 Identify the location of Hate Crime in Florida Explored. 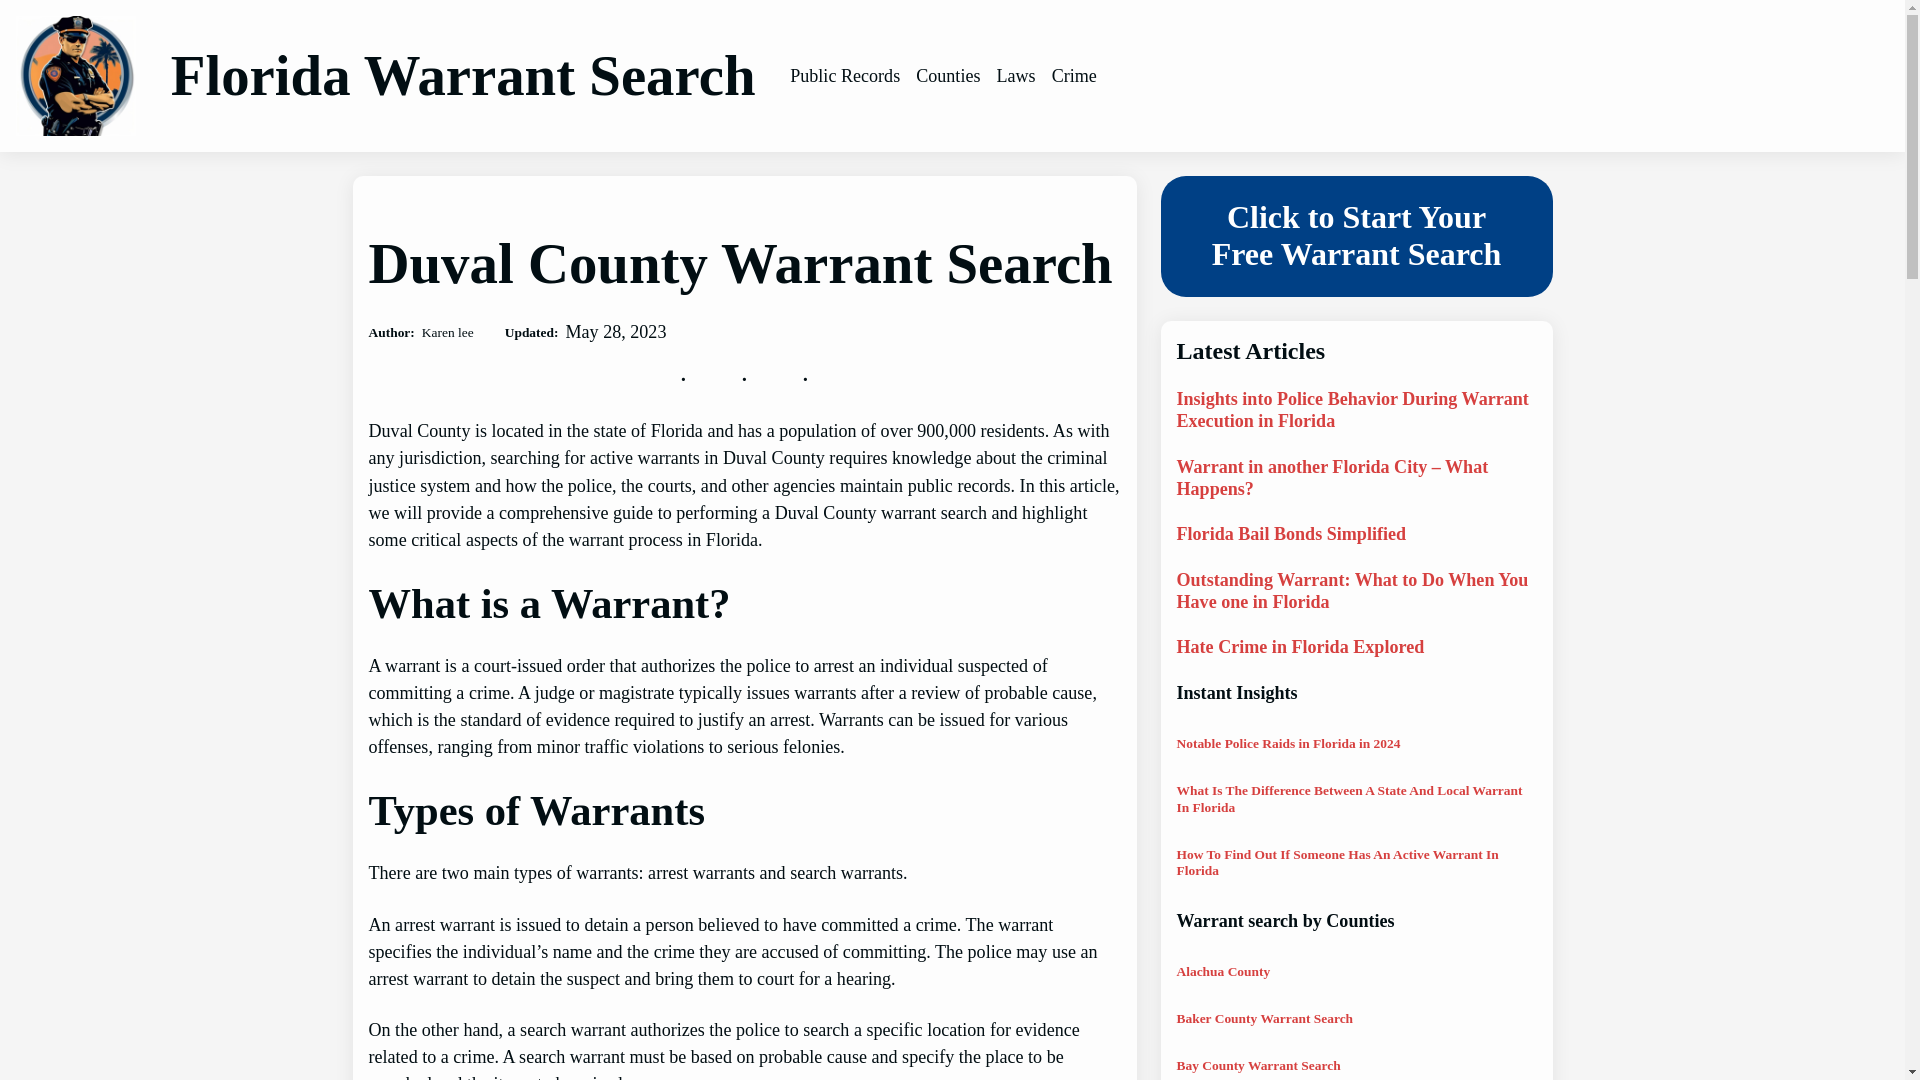
(1300, 648).